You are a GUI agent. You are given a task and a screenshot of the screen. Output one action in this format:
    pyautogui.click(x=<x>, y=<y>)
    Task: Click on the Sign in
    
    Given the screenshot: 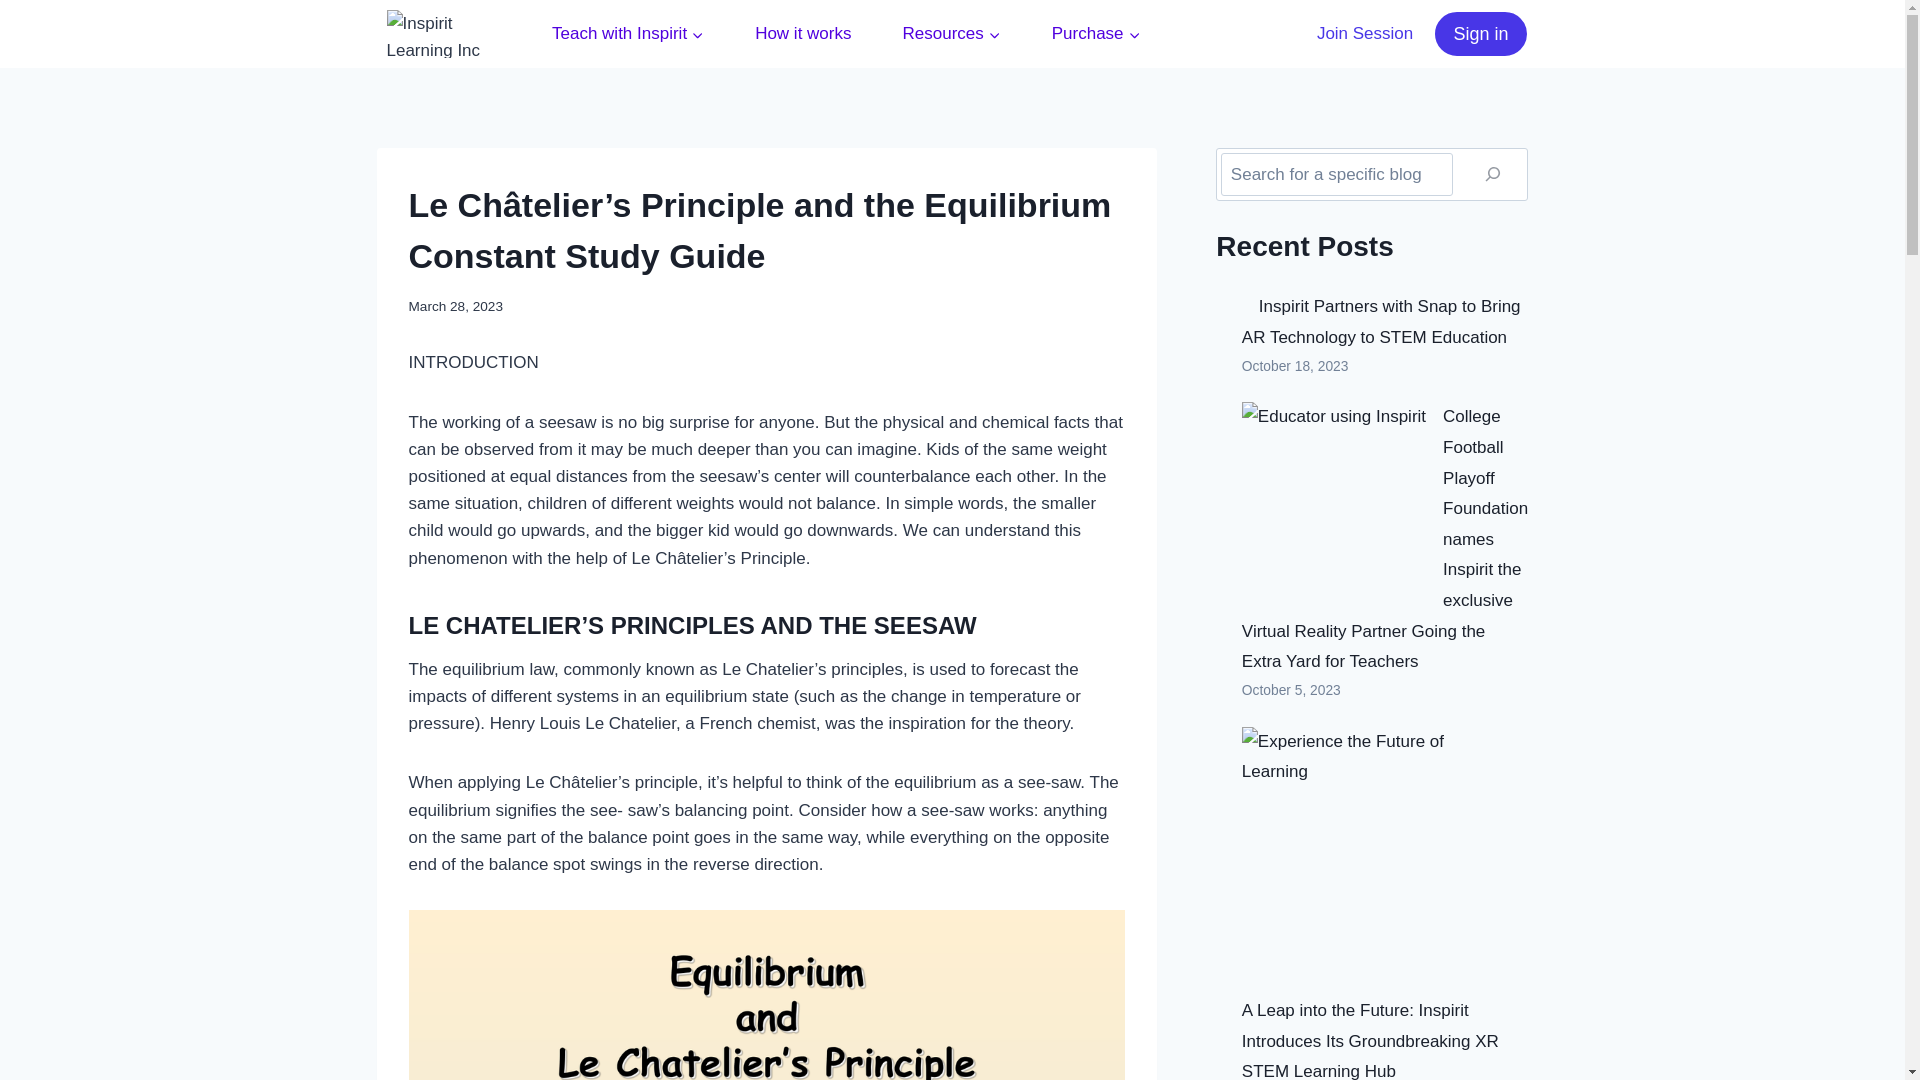 What is the action you would take?
    pyautogui.click(x=1480, y=33)
    